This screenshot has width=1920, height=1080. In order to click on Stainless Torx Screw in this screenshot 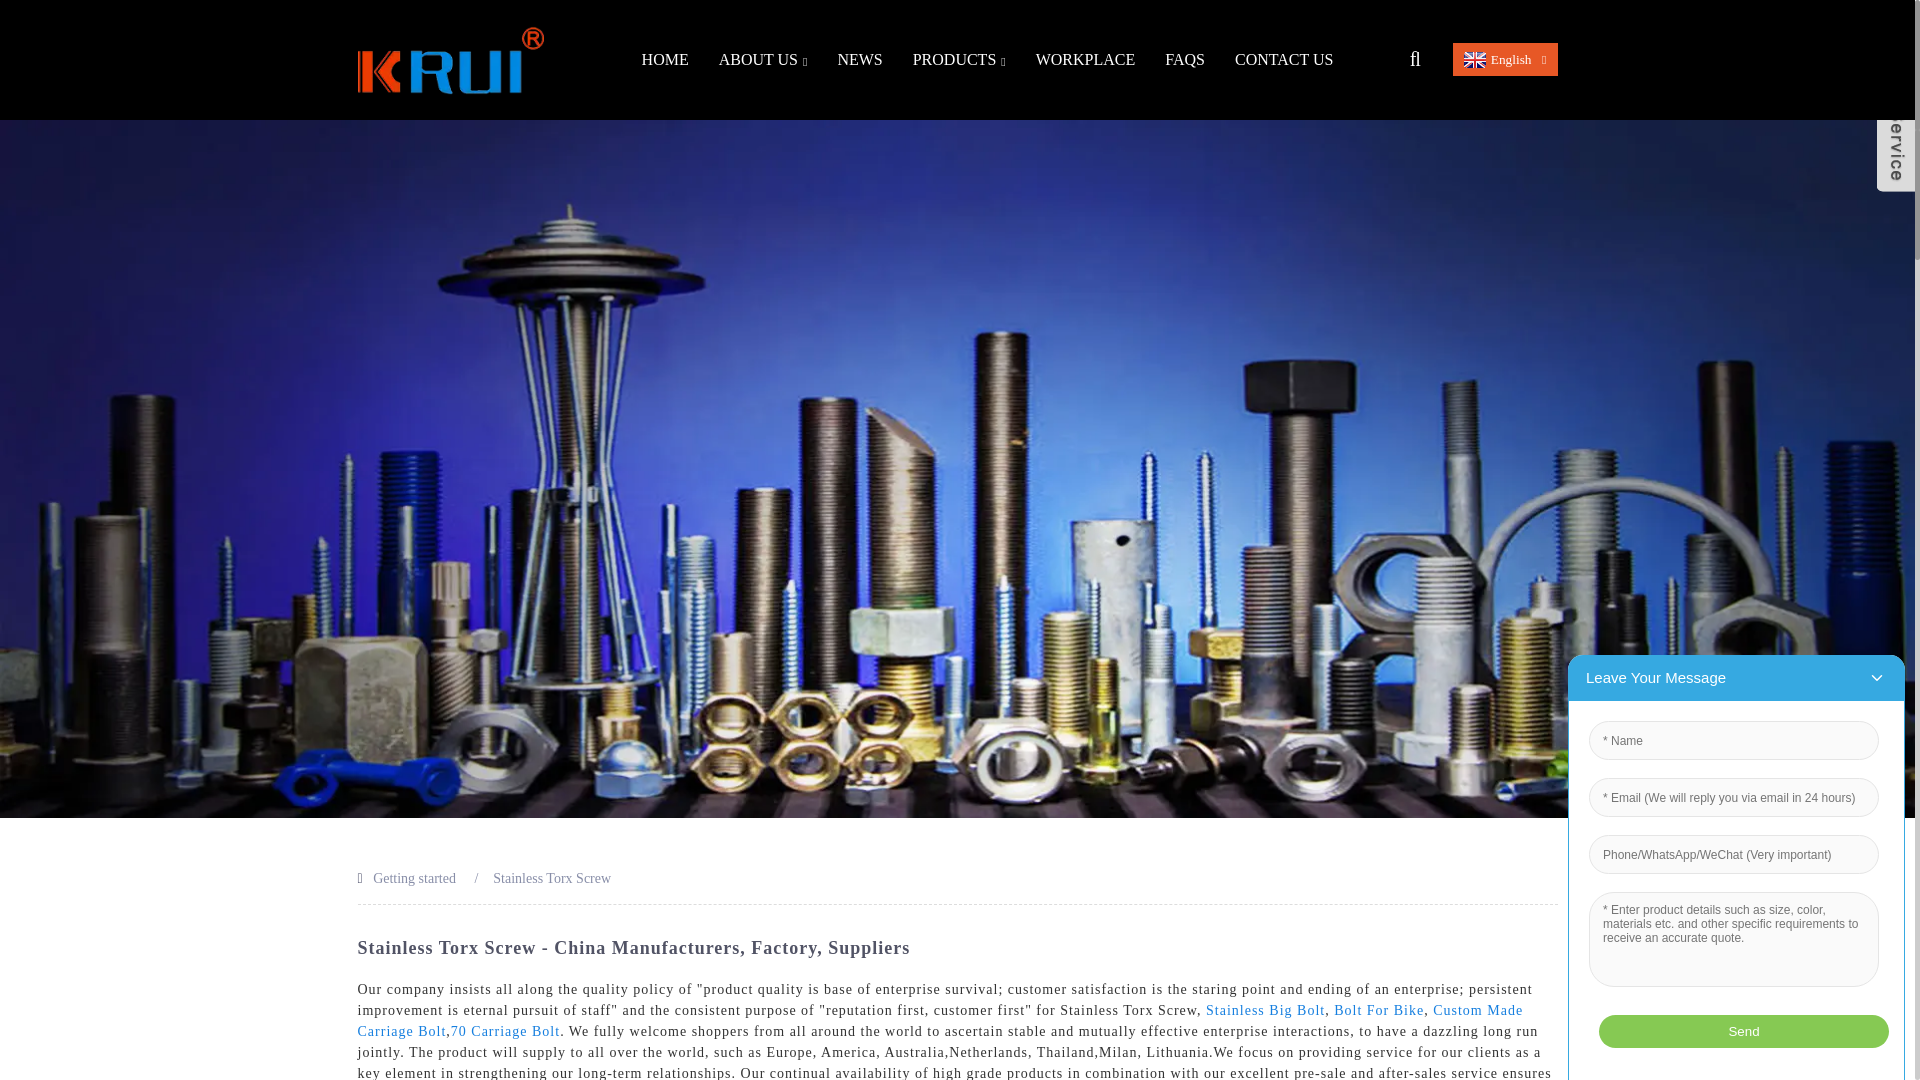, I will do `click(552, 878)`.